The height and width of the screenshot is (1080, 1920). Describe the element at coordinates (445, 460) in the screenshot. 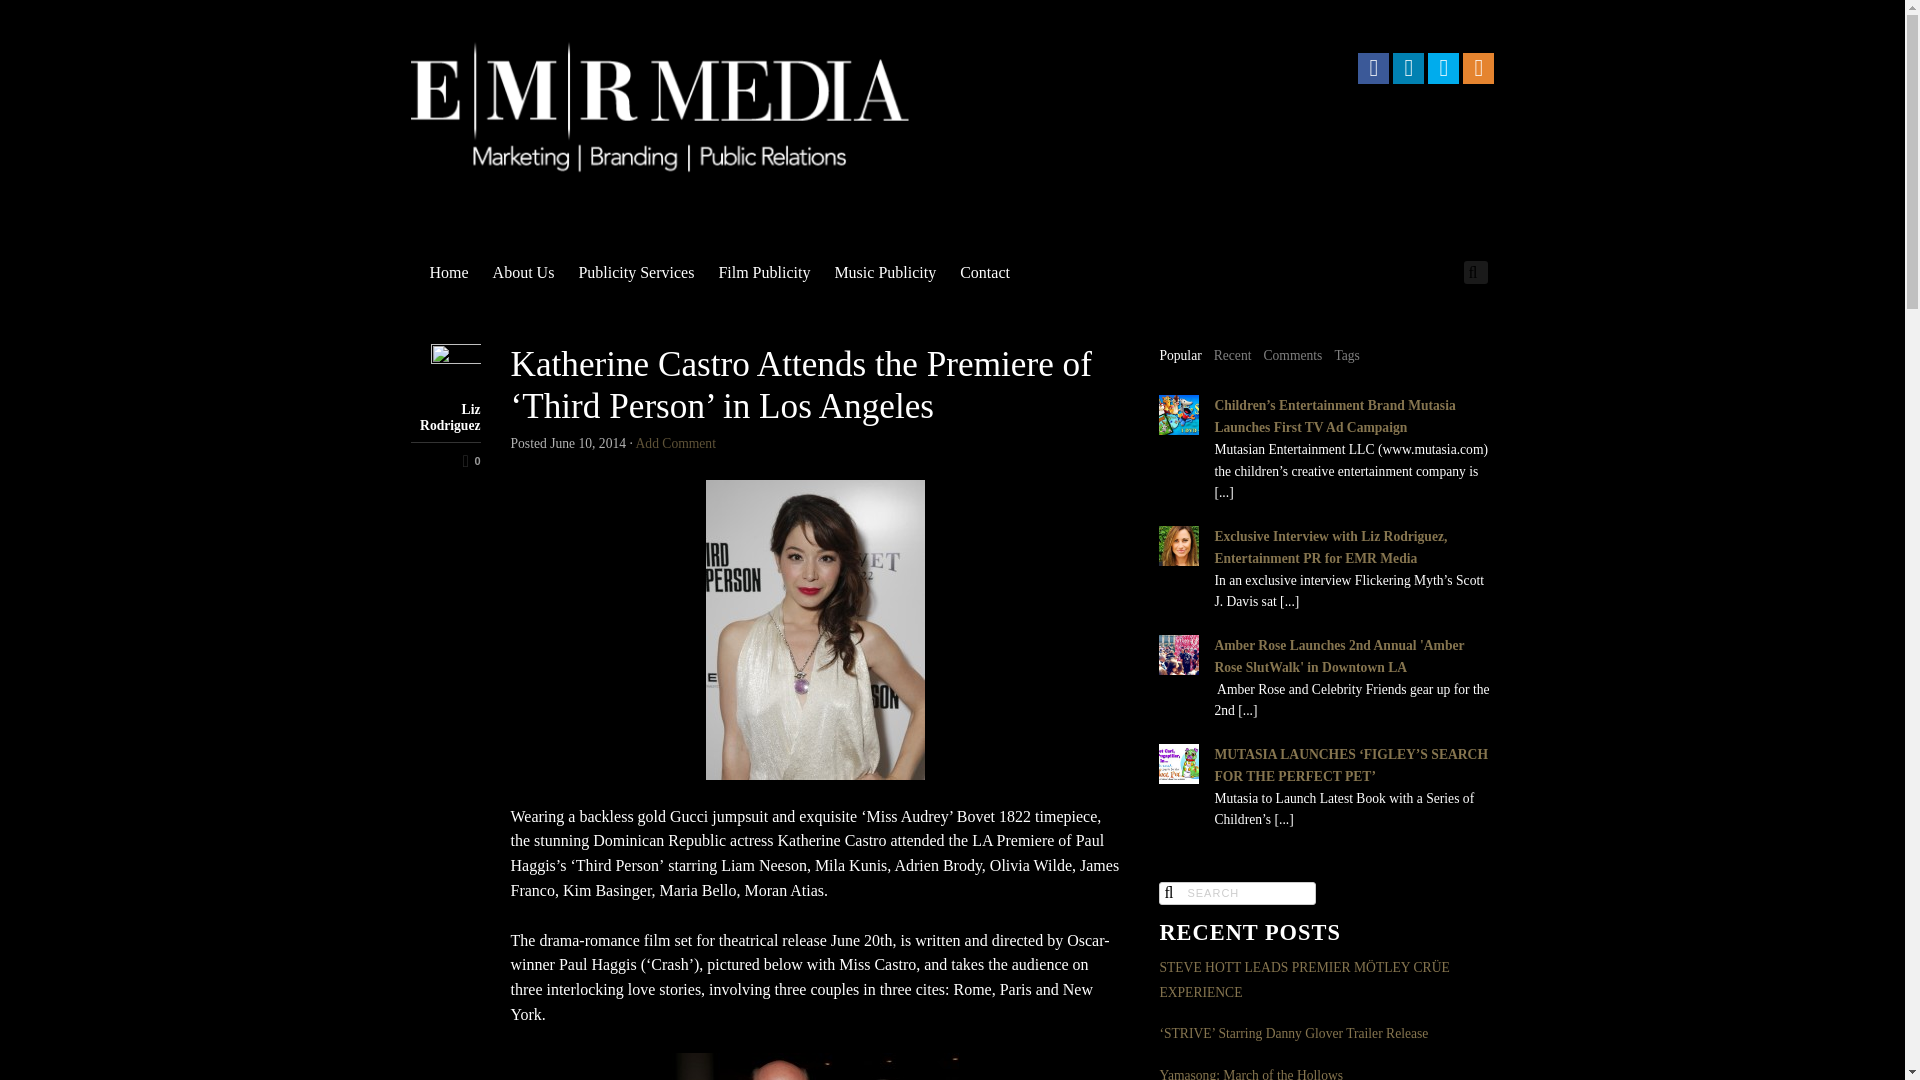

I see `0` at that location.